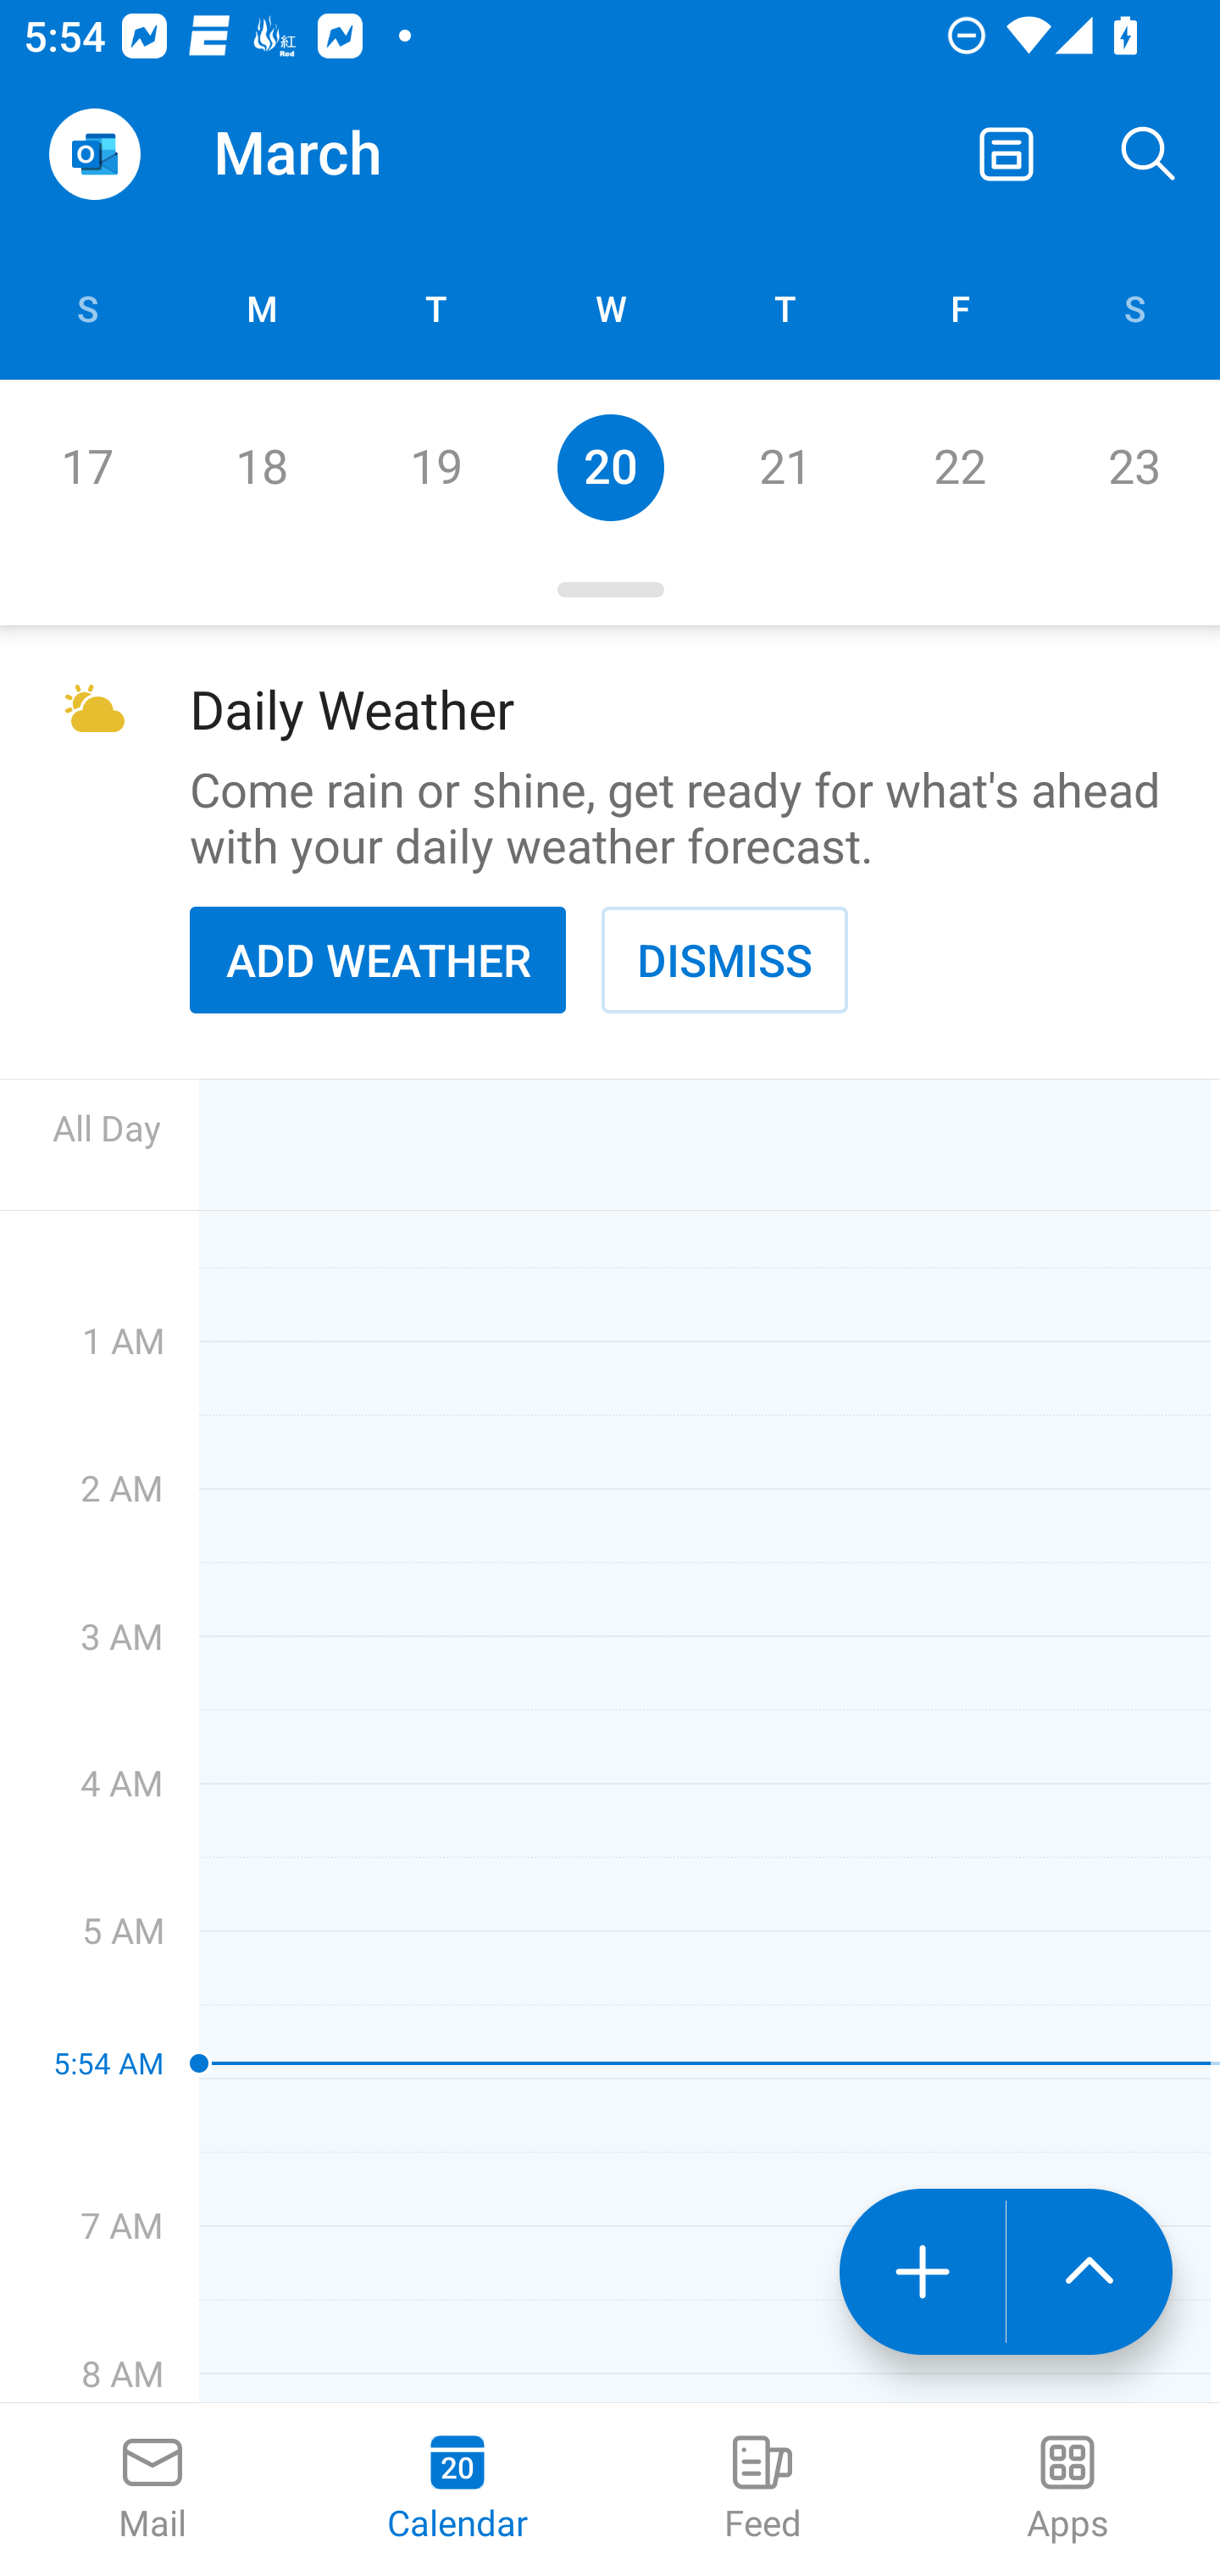  Describe the element at coordinates (344, 154) in the screenshot. I see `March March 2024, day picker` at that location.